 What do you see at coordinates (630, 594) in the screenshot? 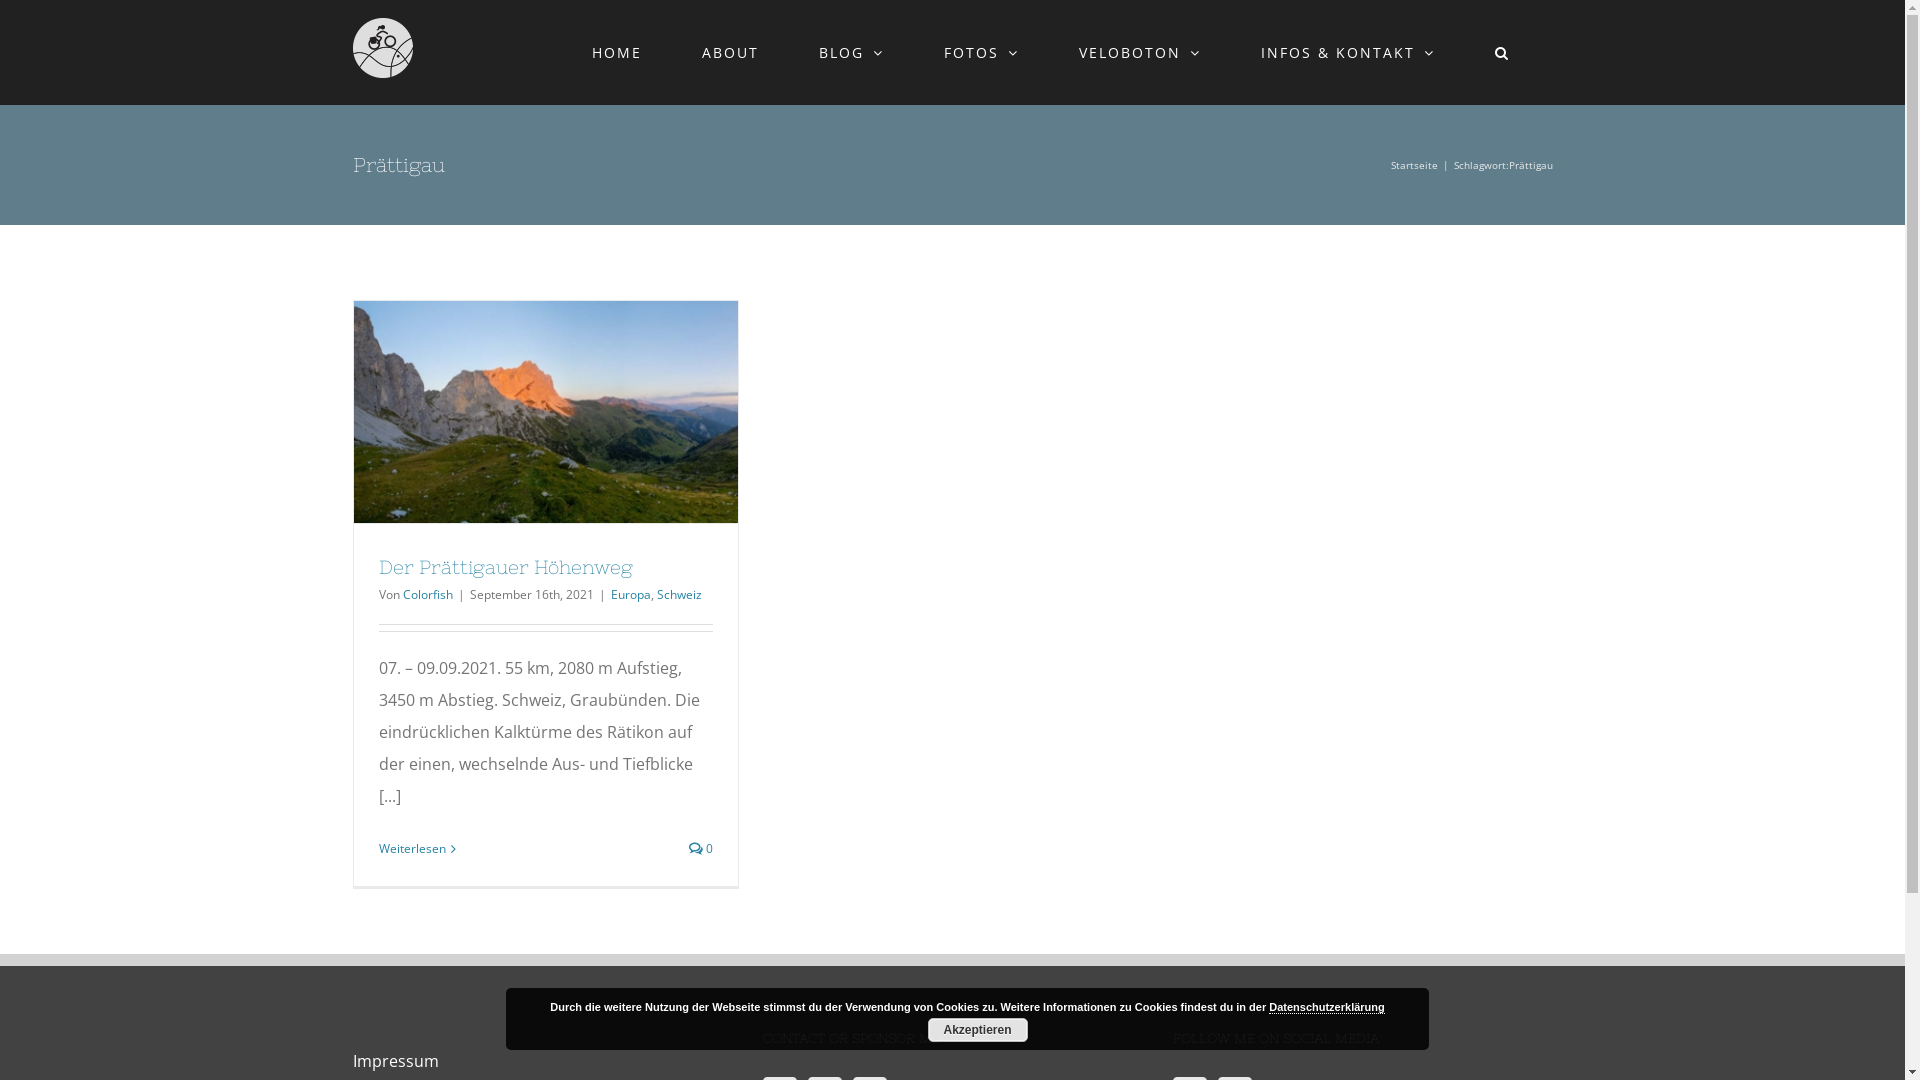
I see `Europa` at bounding box center [630, 594].